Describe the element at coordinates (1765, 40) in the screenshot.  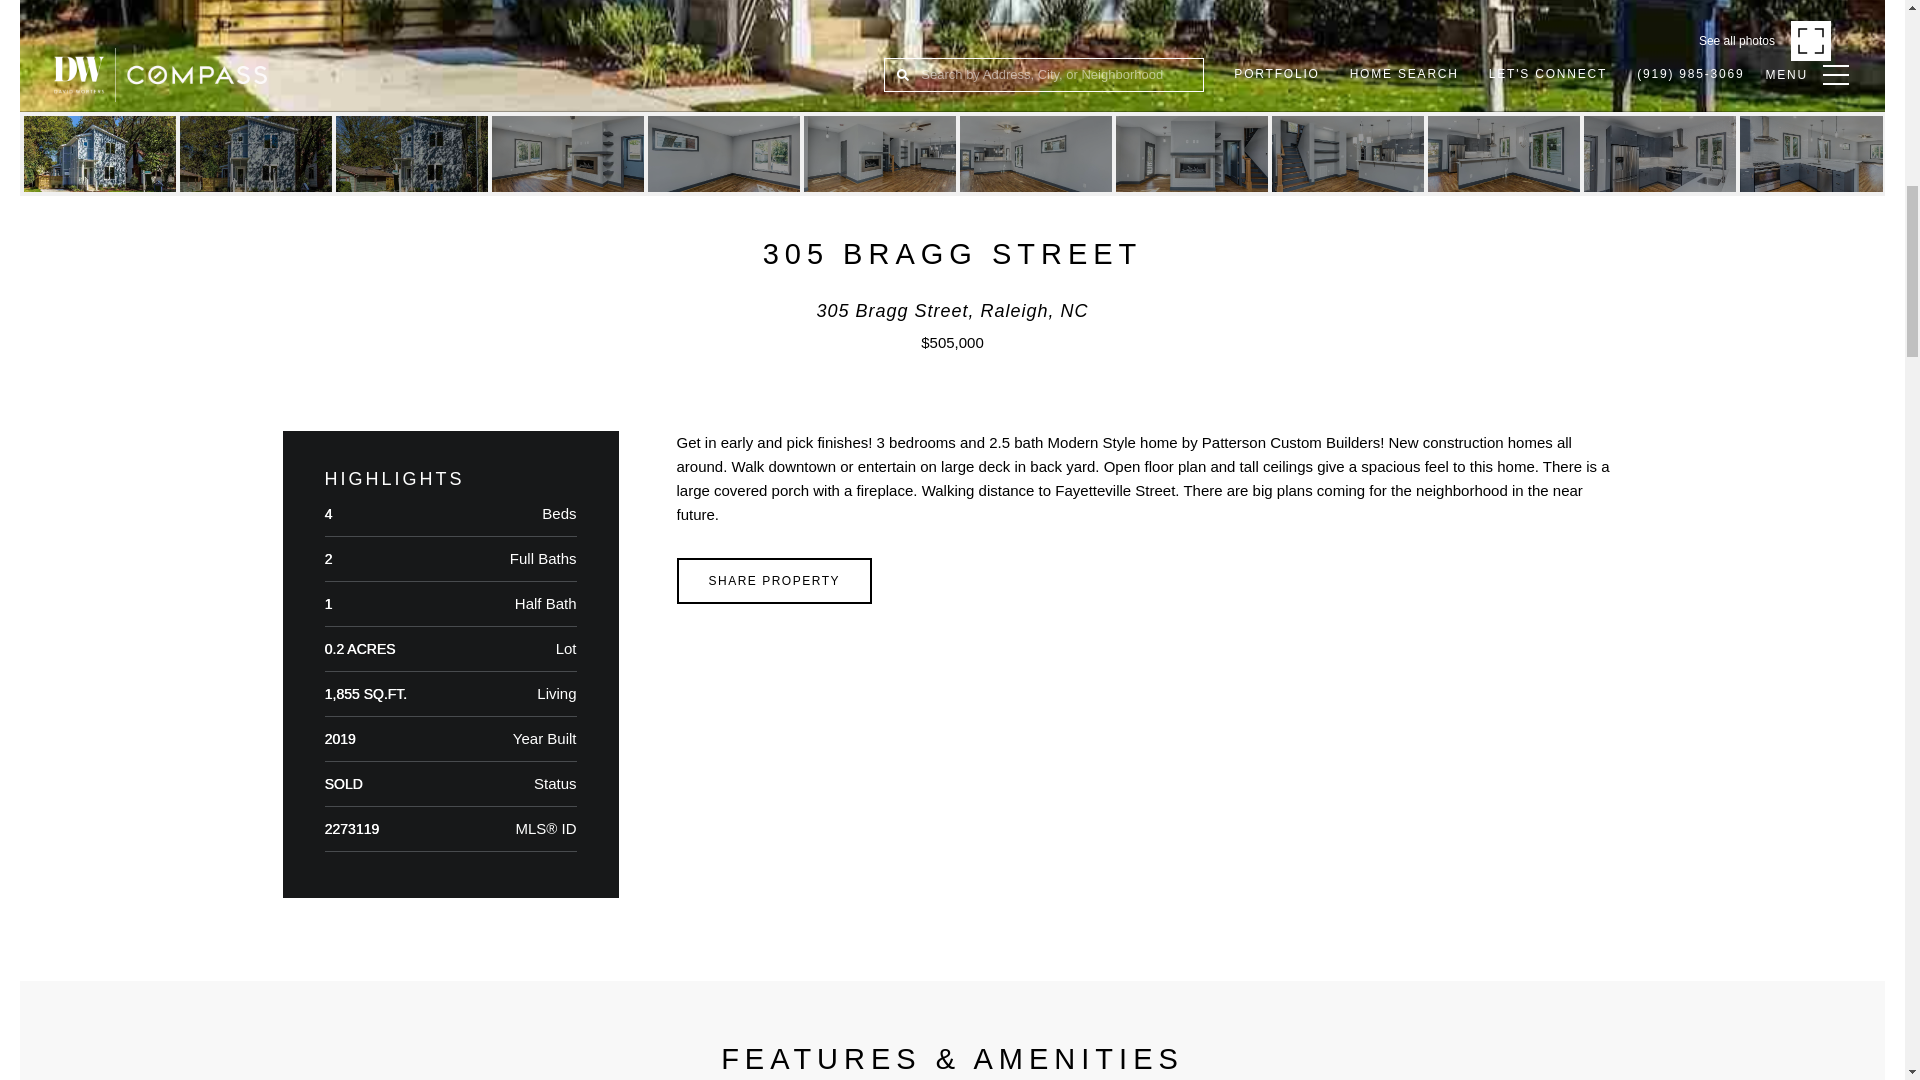
I see `See all photos` at that location.